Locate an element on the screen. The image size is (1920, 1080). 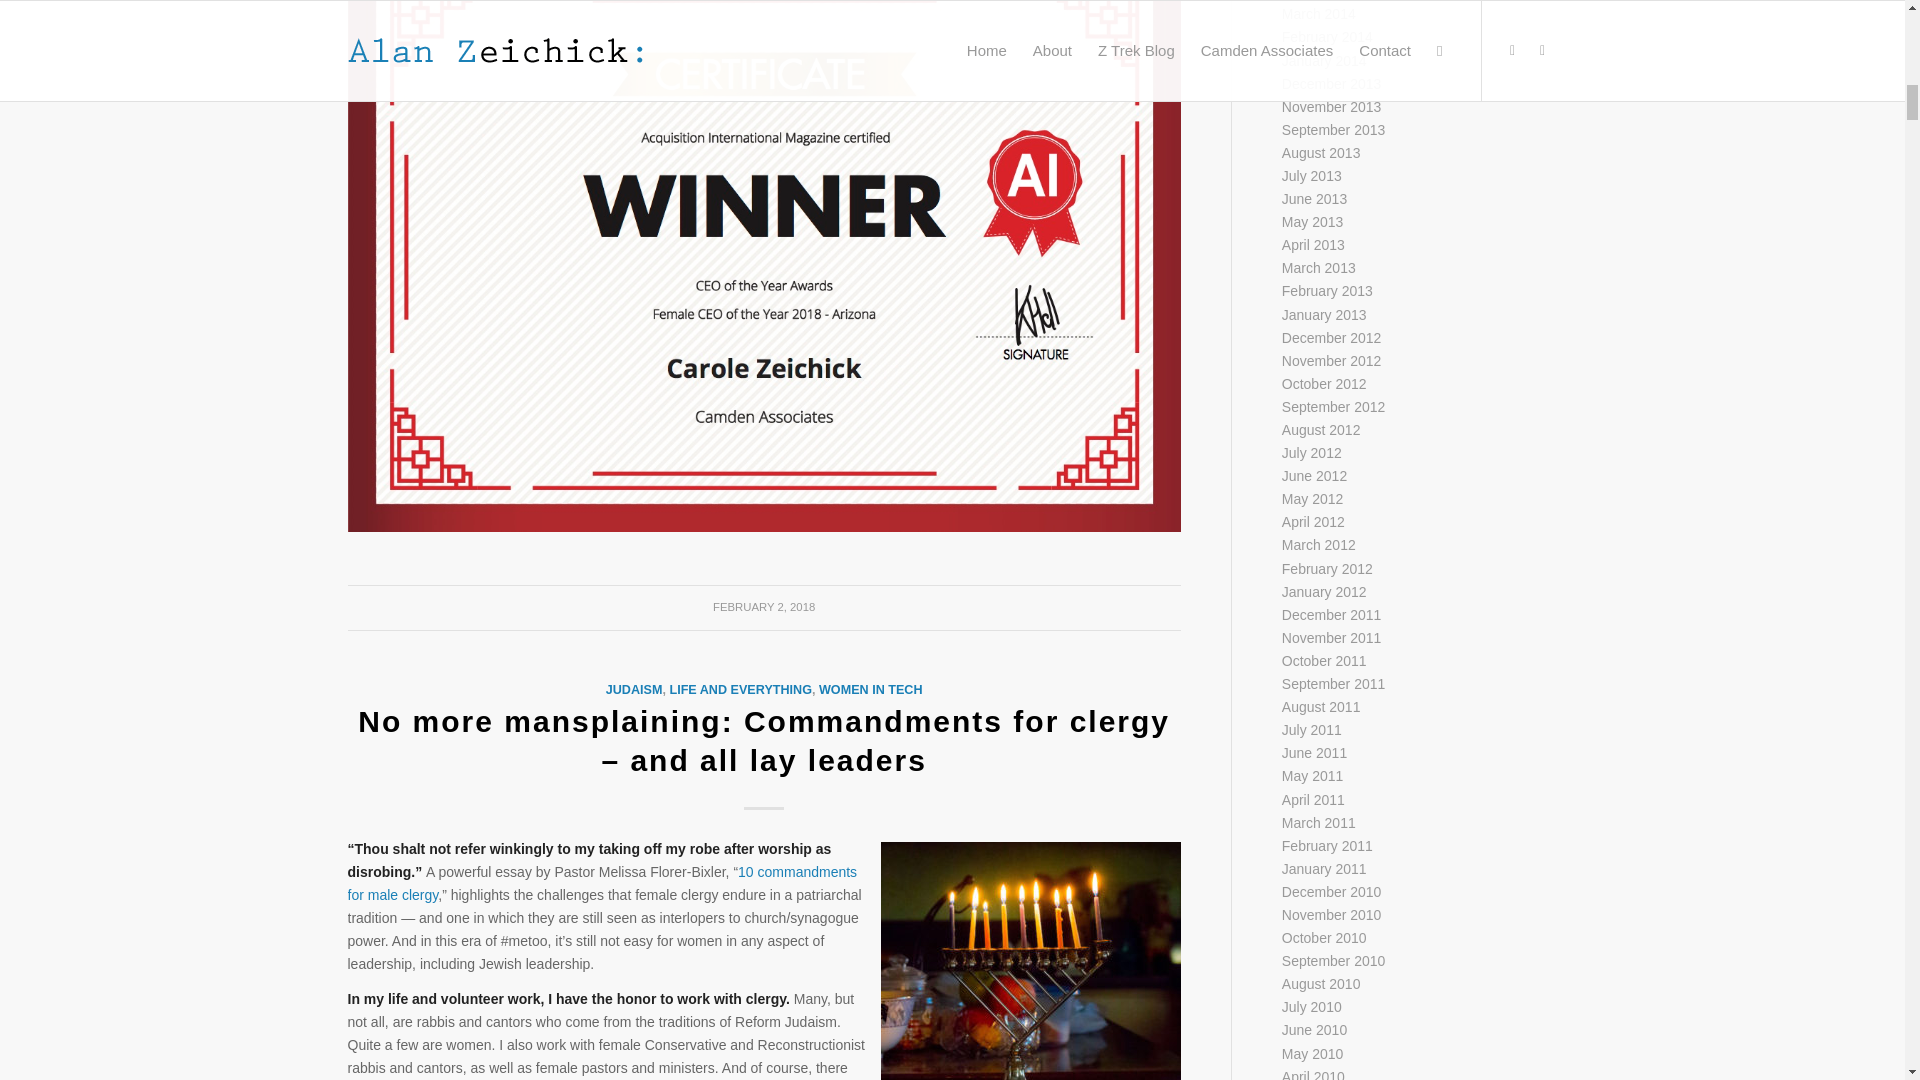
10 commandments for male clergy is located at coordinates (602, 883).